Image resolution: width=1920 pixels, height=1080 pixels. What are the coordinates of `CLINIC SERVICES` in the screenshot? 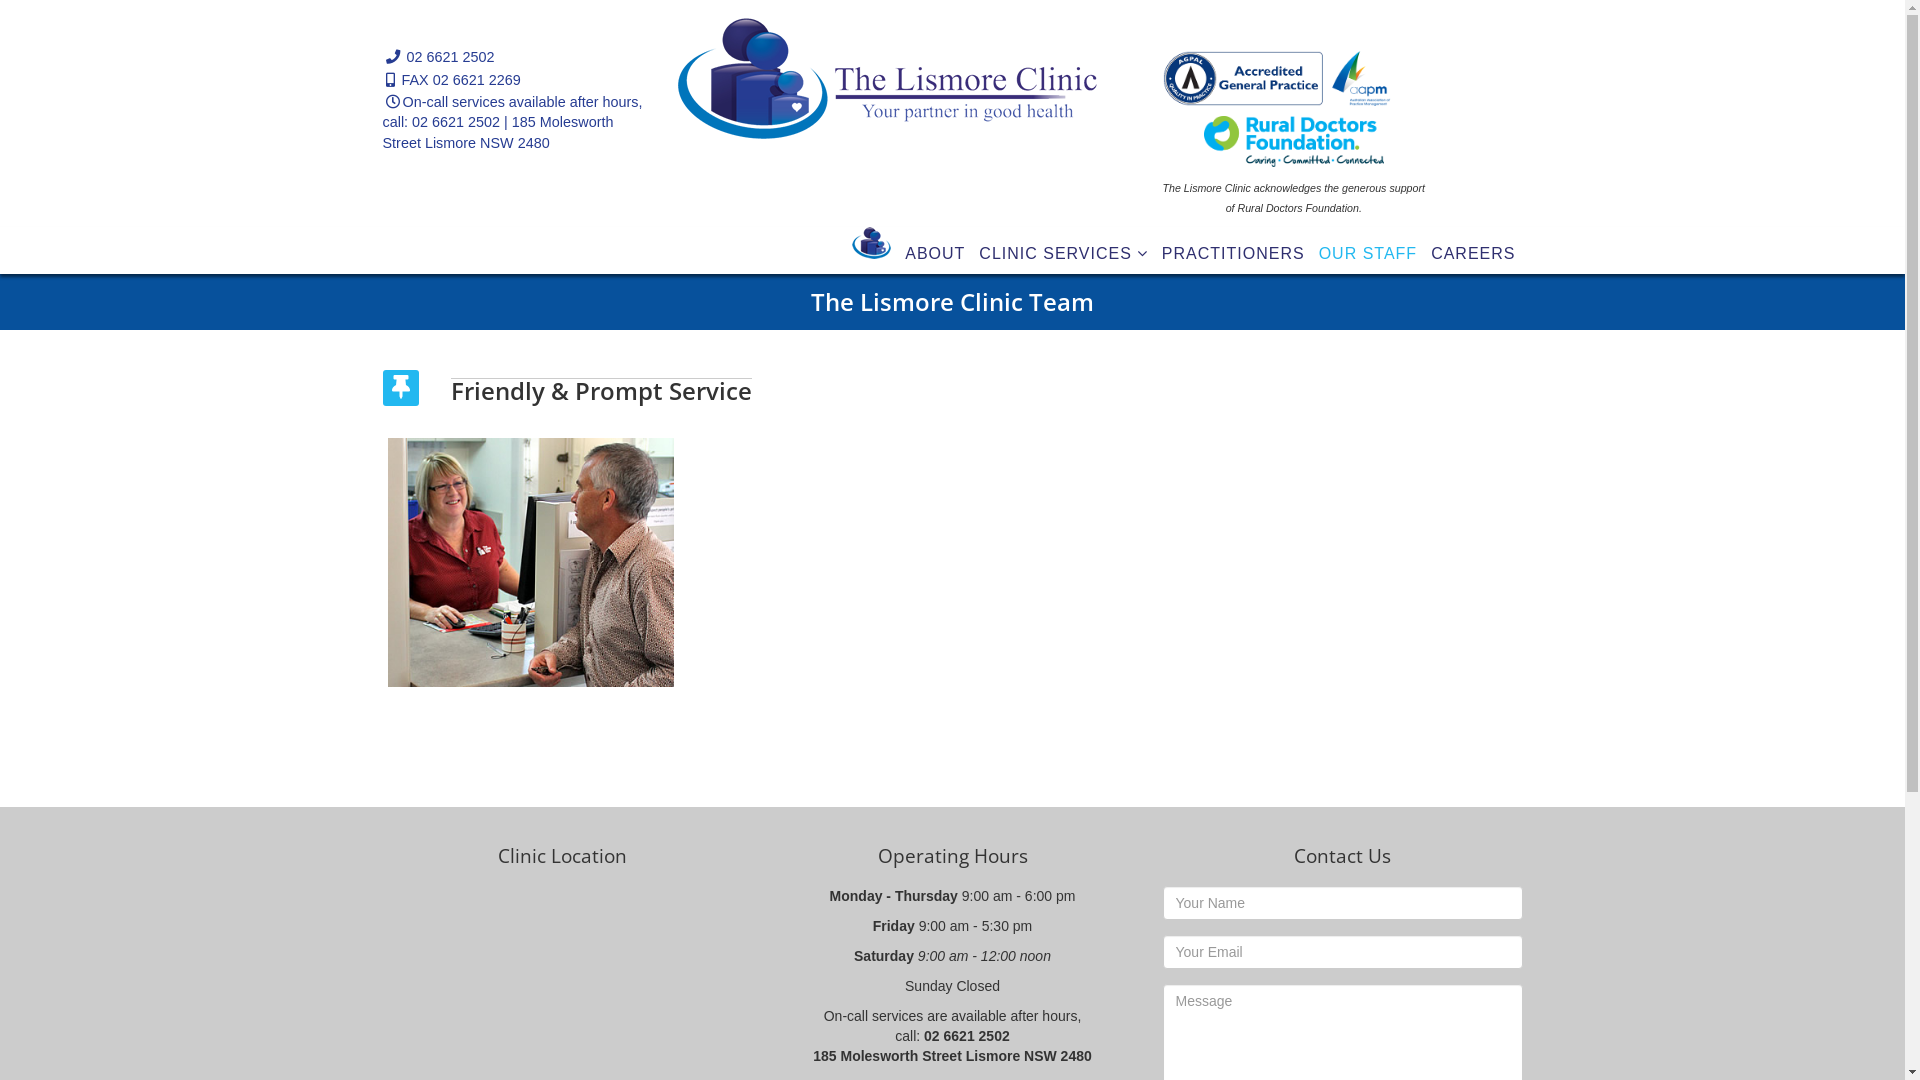 It's located at (1064, 254).